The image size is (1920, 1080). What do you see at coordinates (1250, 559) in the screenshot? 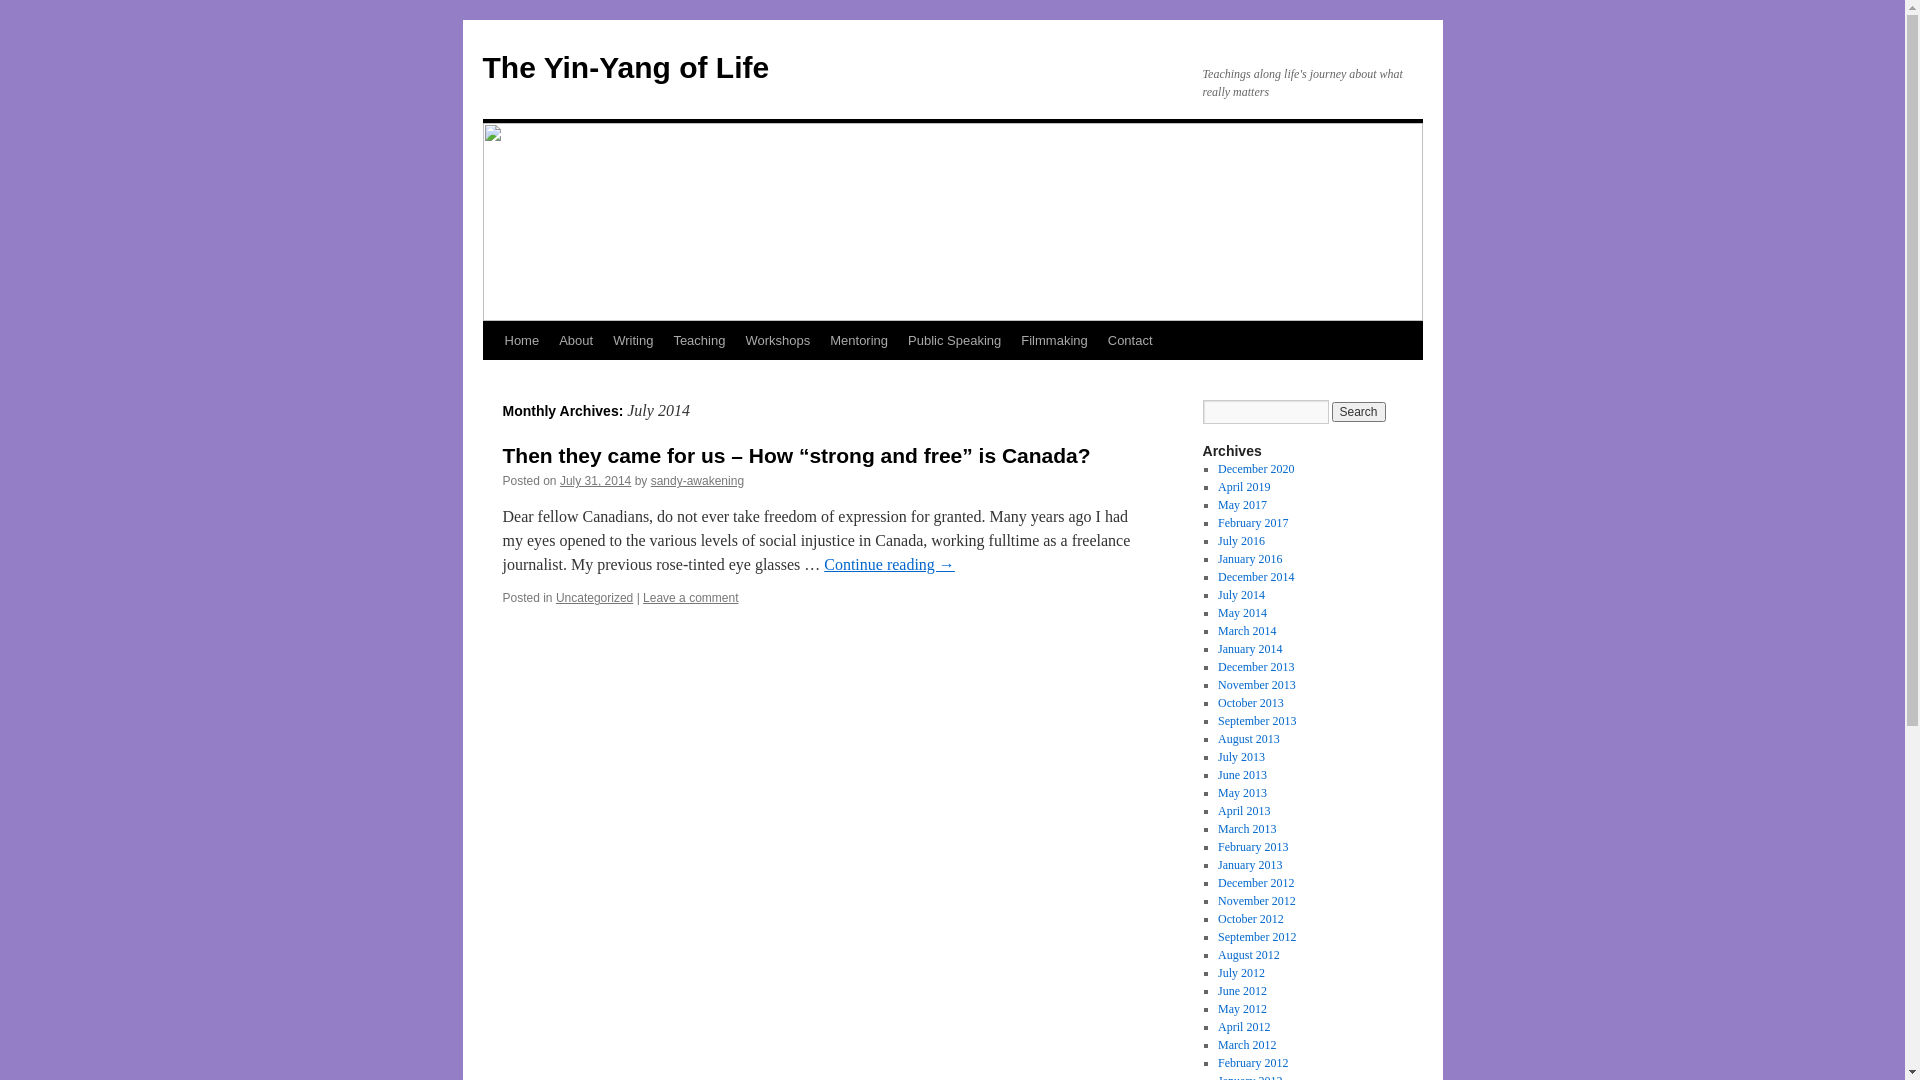
I see `January 2016` at bounding box center [1250, 559].